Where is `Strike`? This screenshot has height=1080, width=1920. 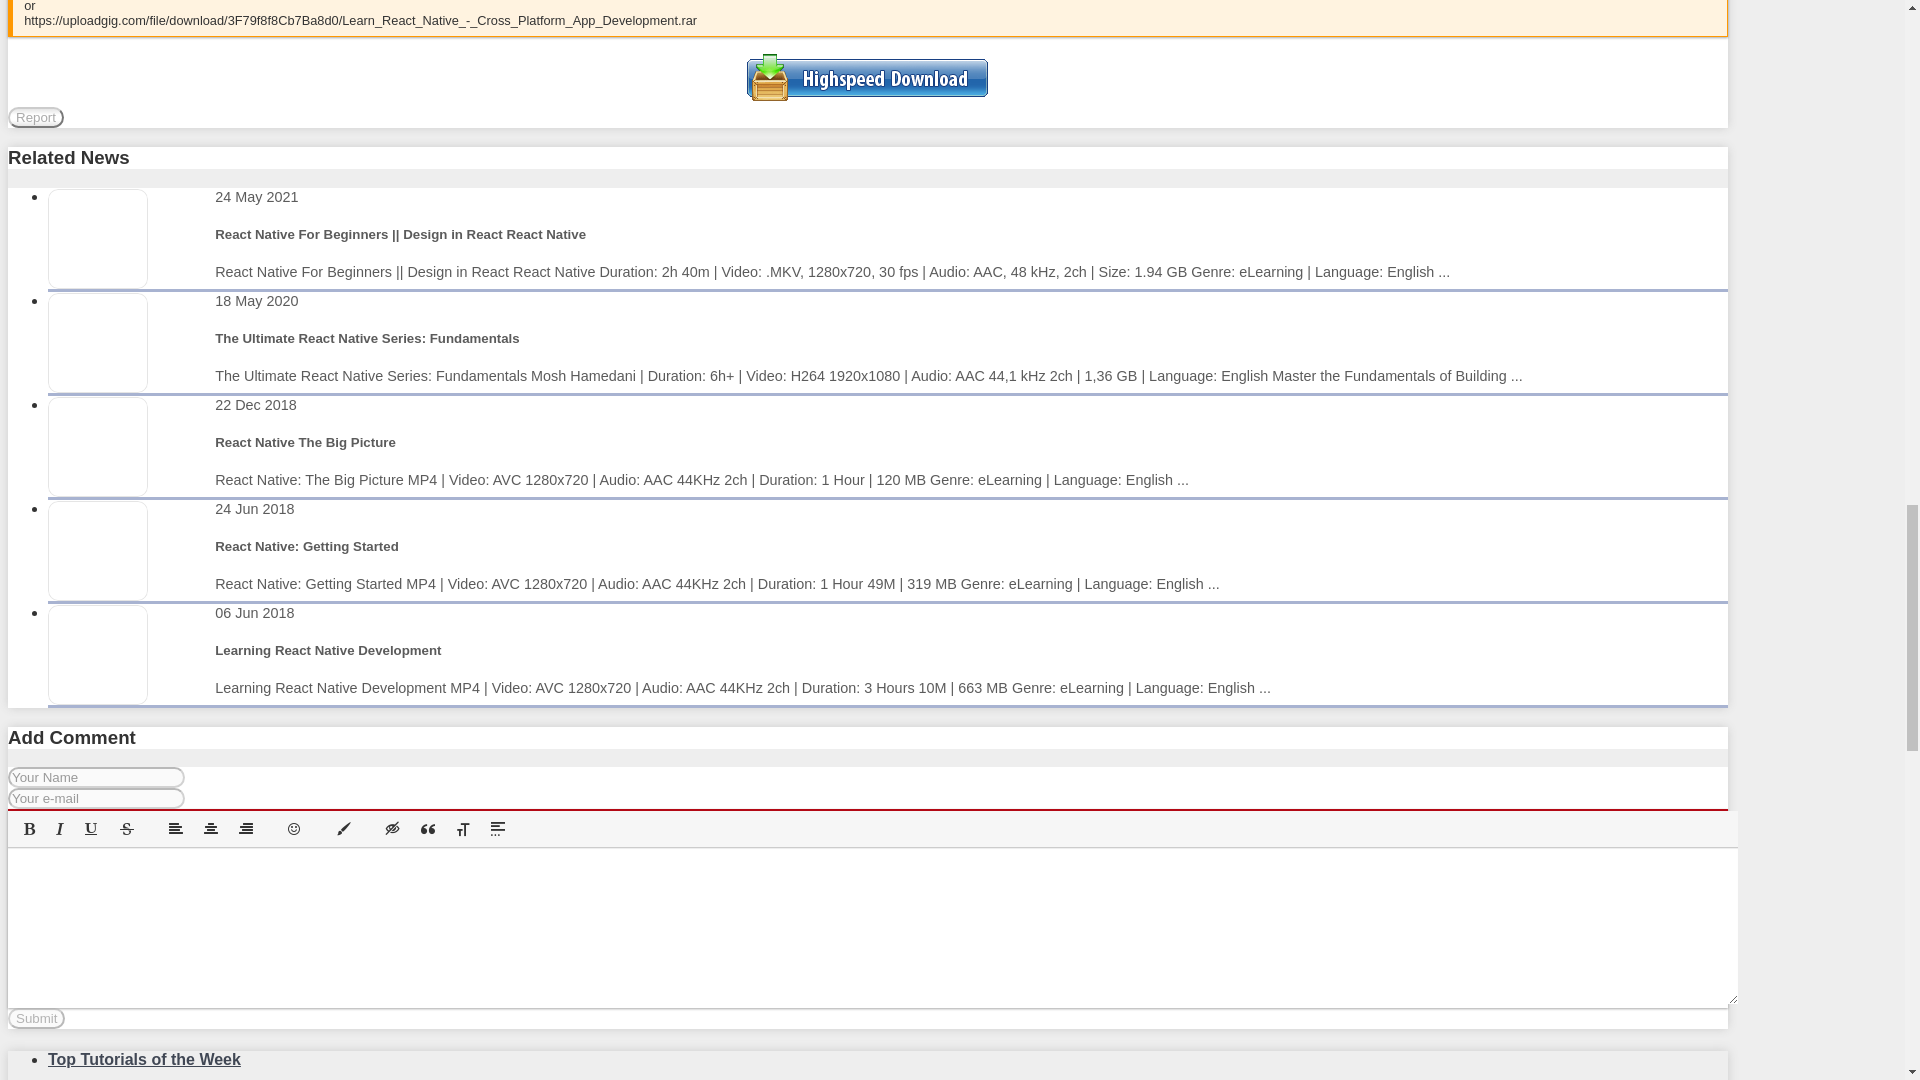
Strike is located at coordinates (127, 829).